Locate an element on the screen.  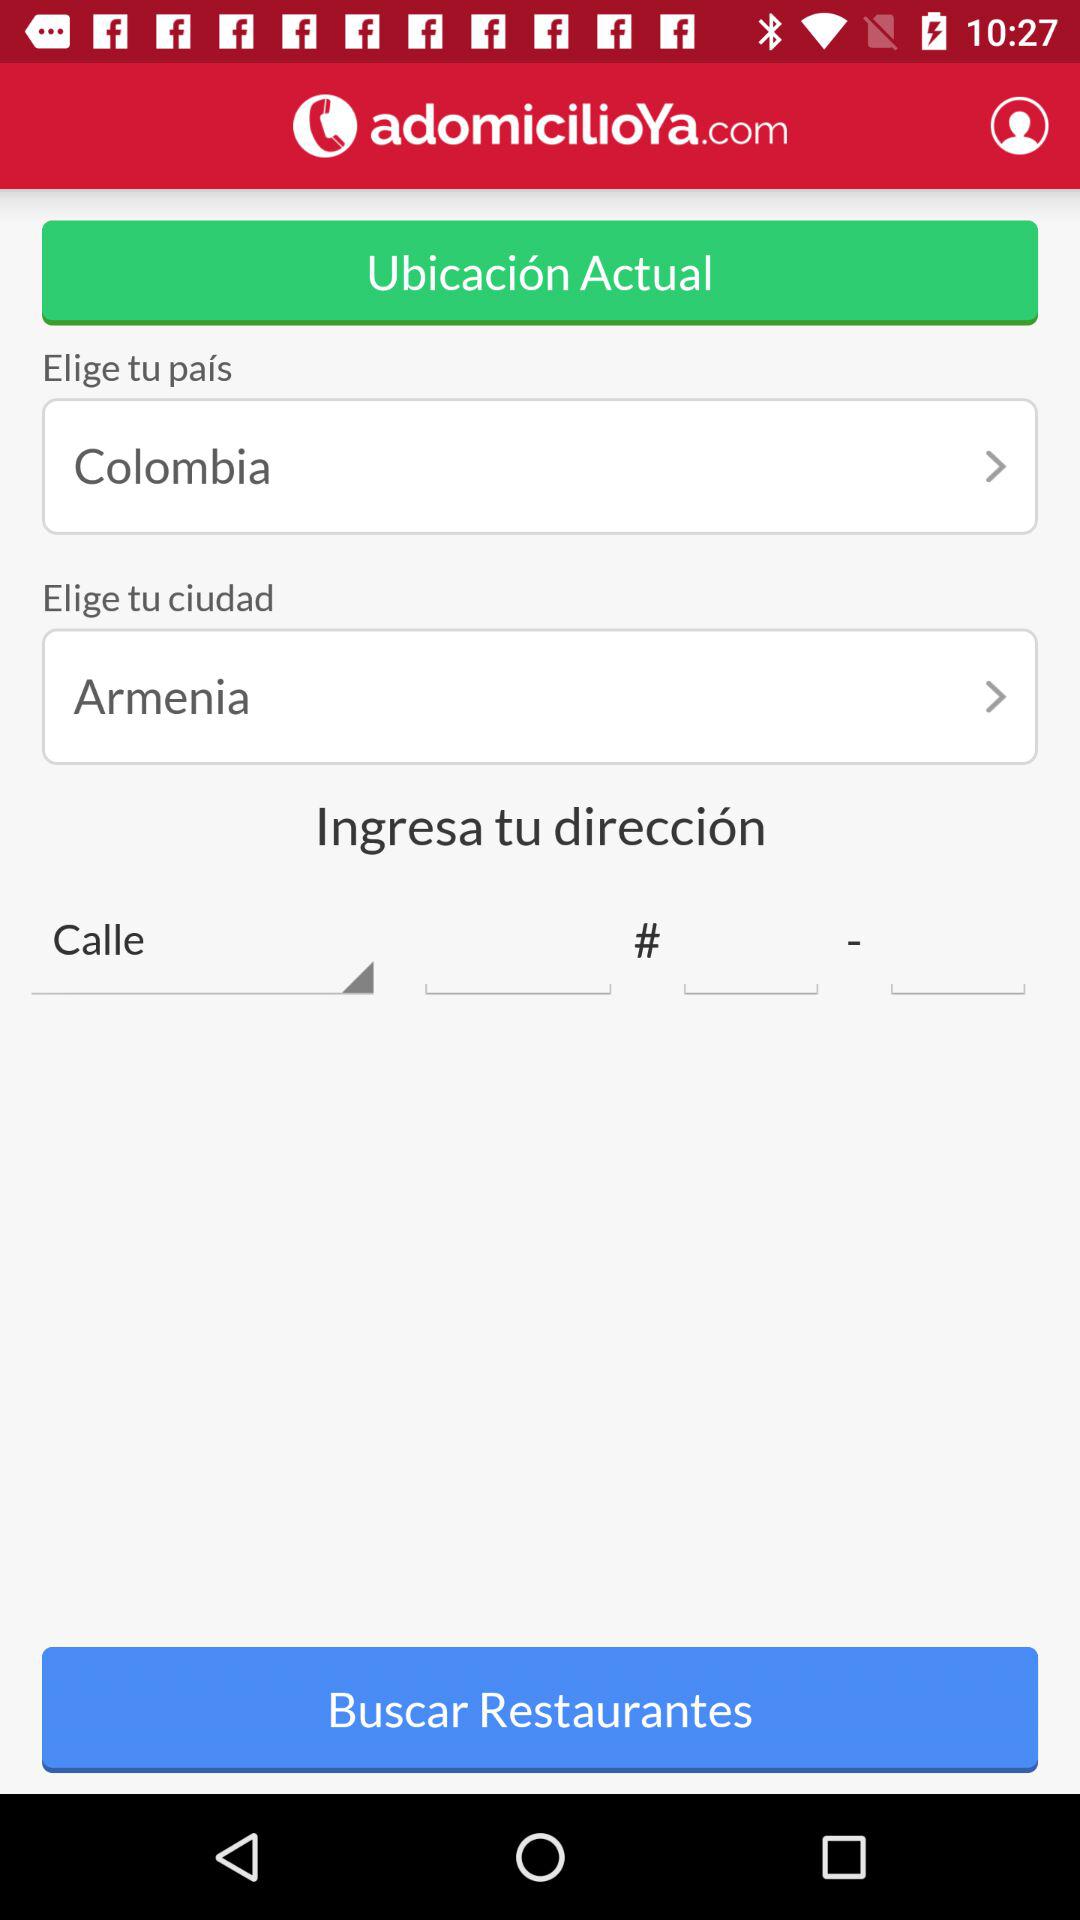
enter phone number is located at coordinates (750, 940).